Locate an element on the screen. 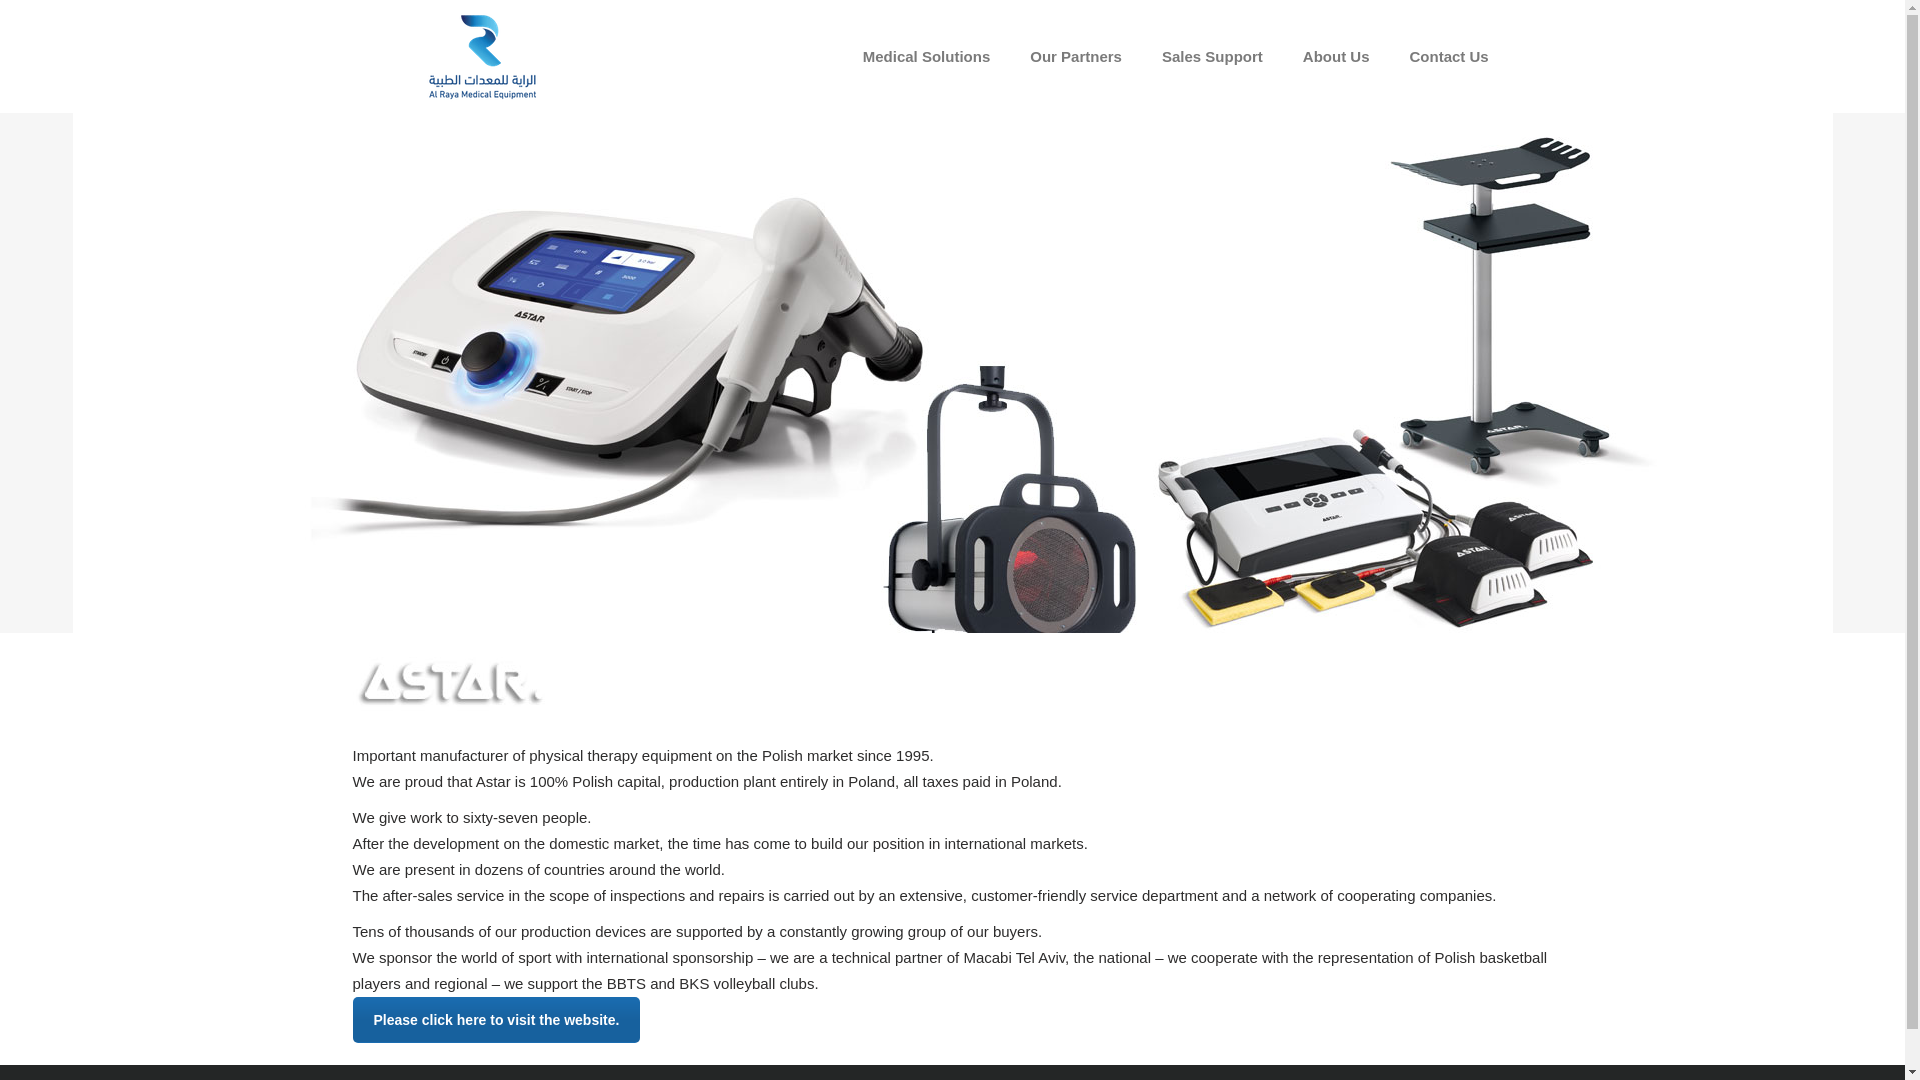  About Us is located at coordinates (1336, 56).